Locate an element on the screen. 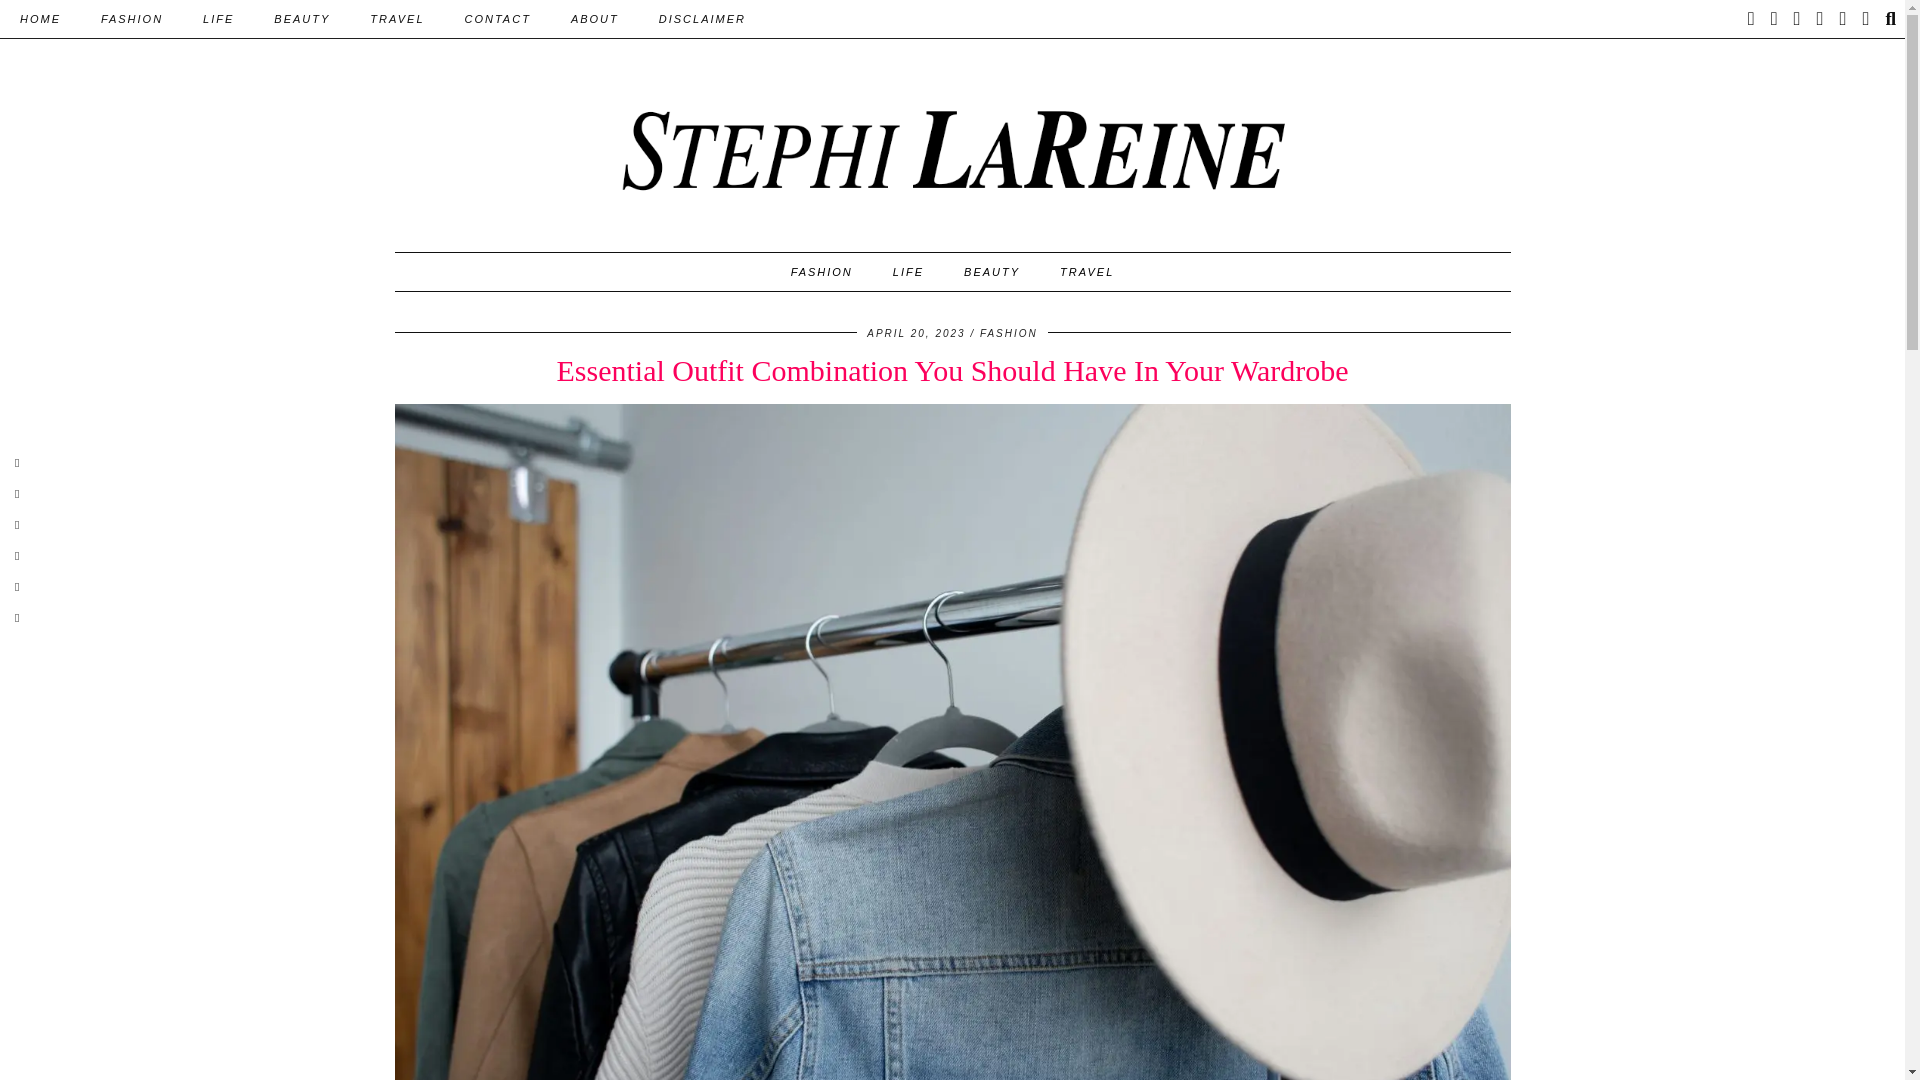 The image size is (1920, 1080). HOME is located at coordinates (40, 18).